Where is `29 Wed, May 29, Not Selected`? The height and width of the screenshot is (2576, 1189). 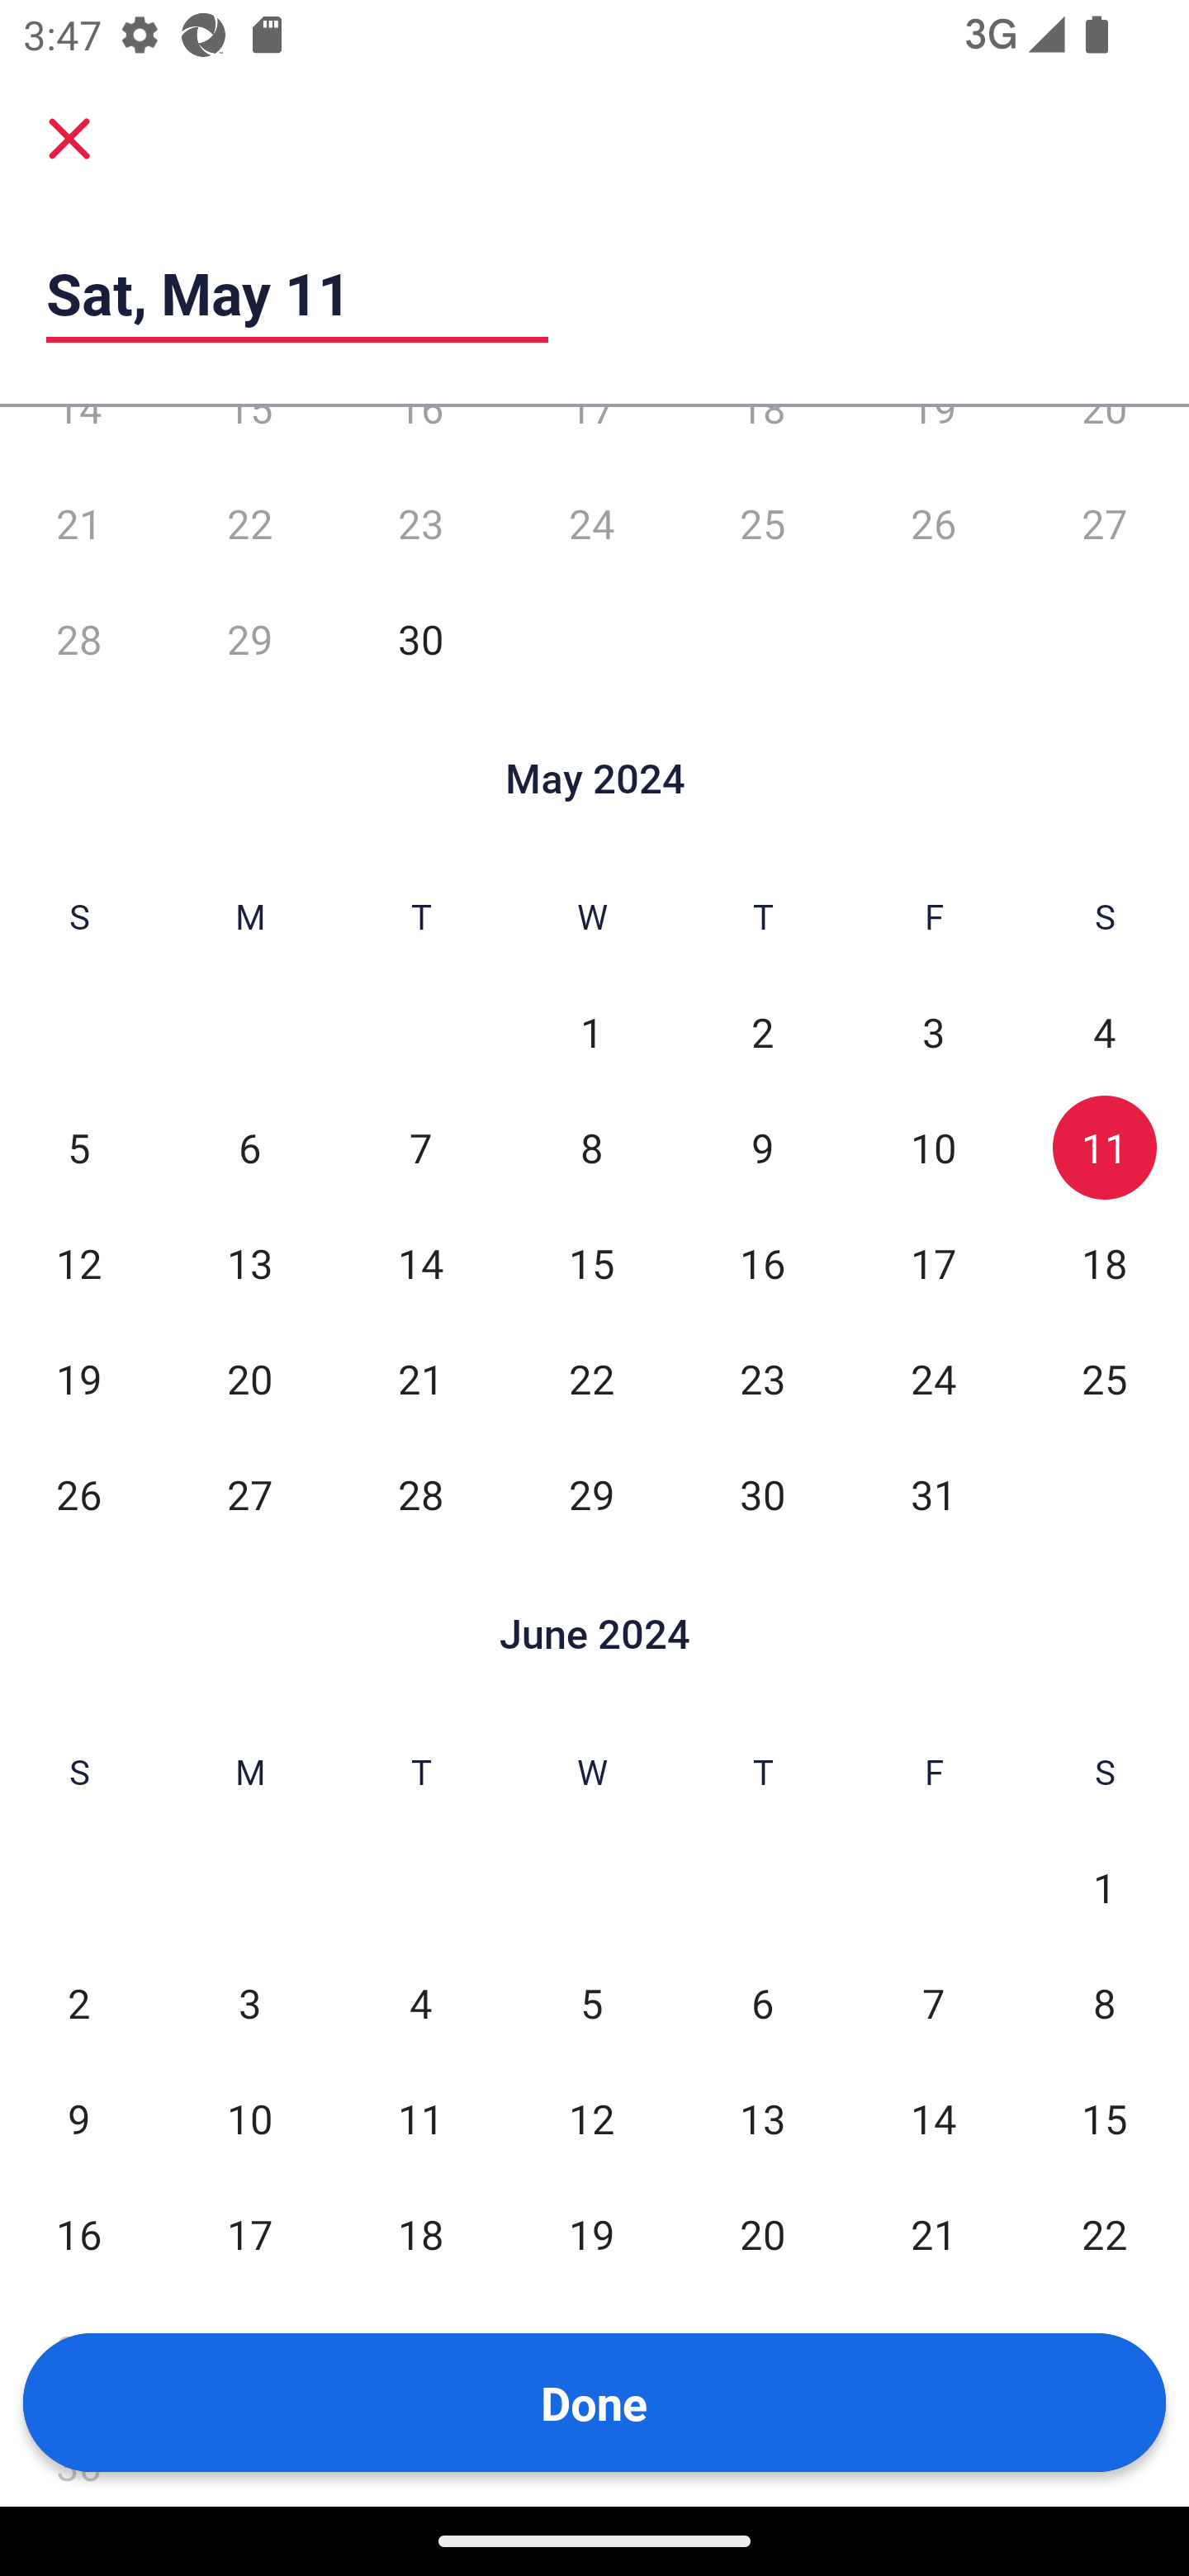
29 Wed, May 29, Not Selected is located at coordinates (591, 1494).